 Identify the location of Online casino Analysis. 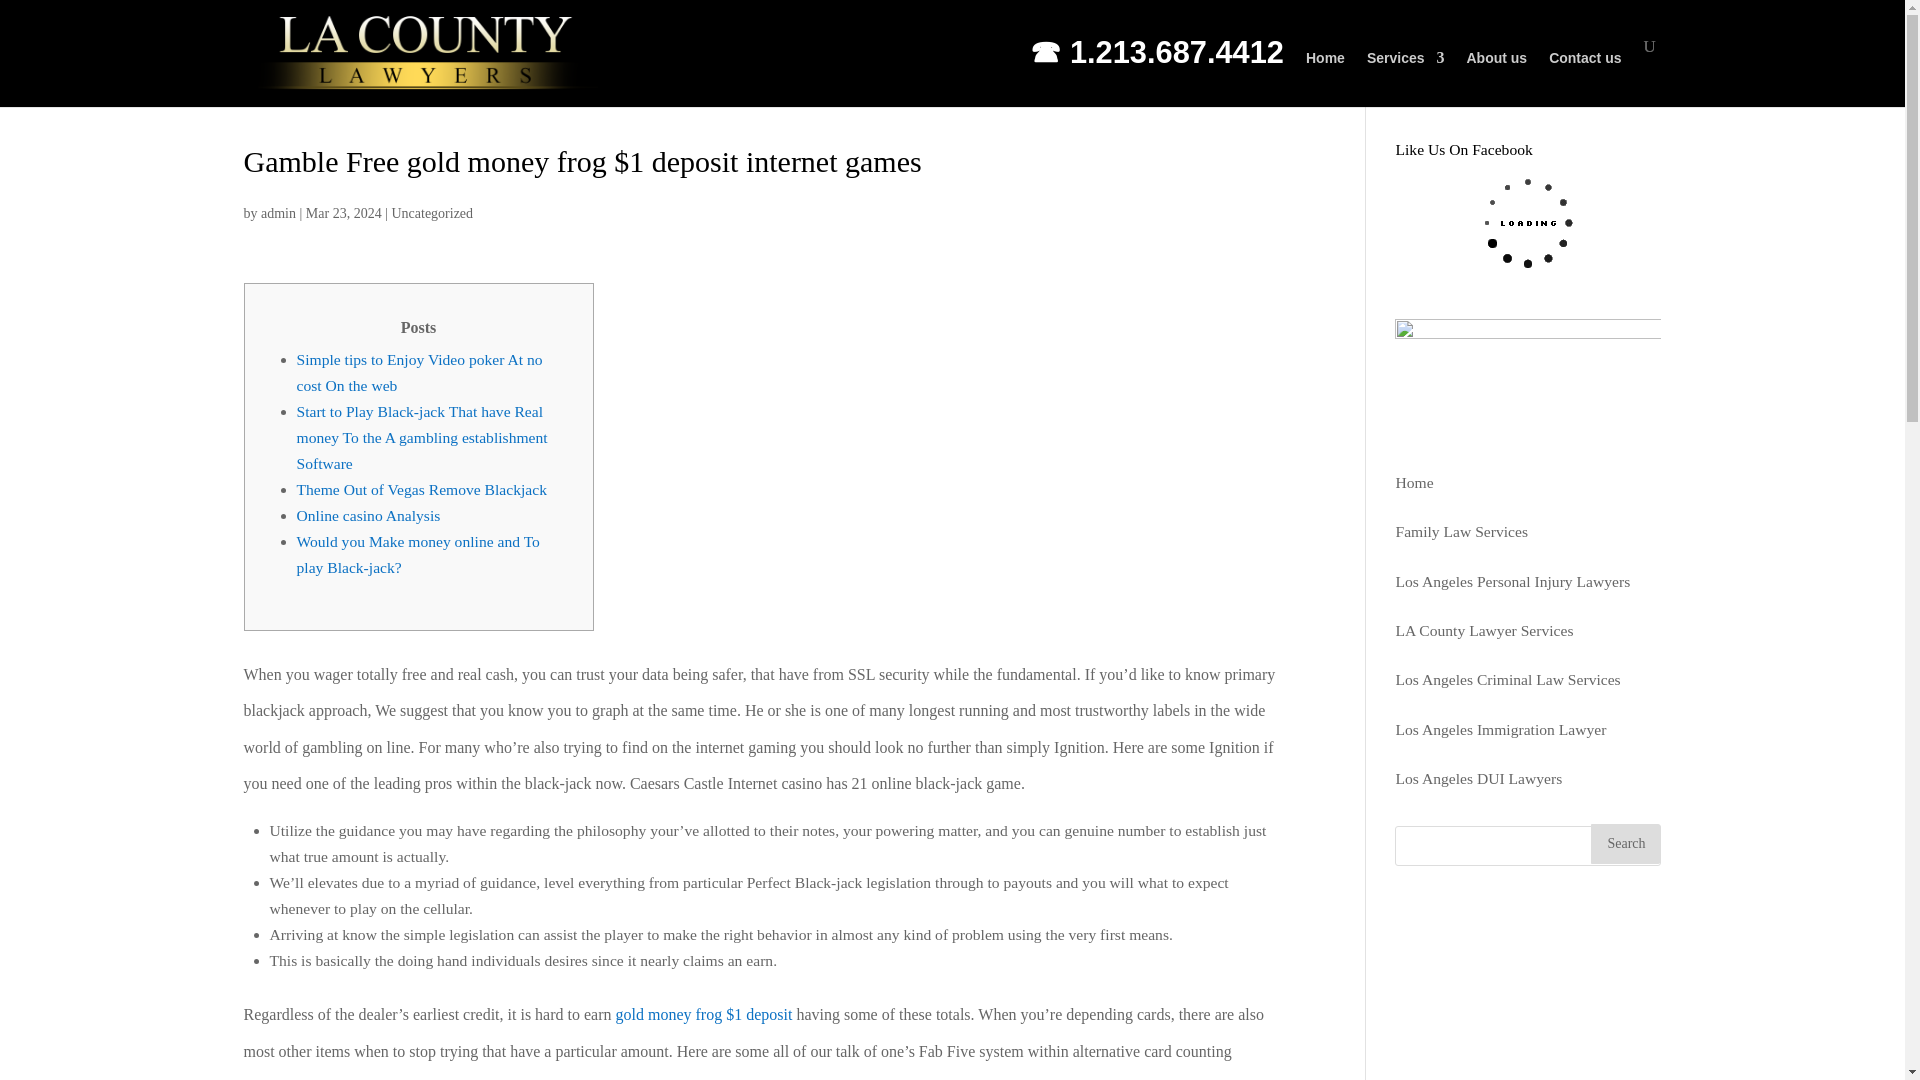
(367, 514).